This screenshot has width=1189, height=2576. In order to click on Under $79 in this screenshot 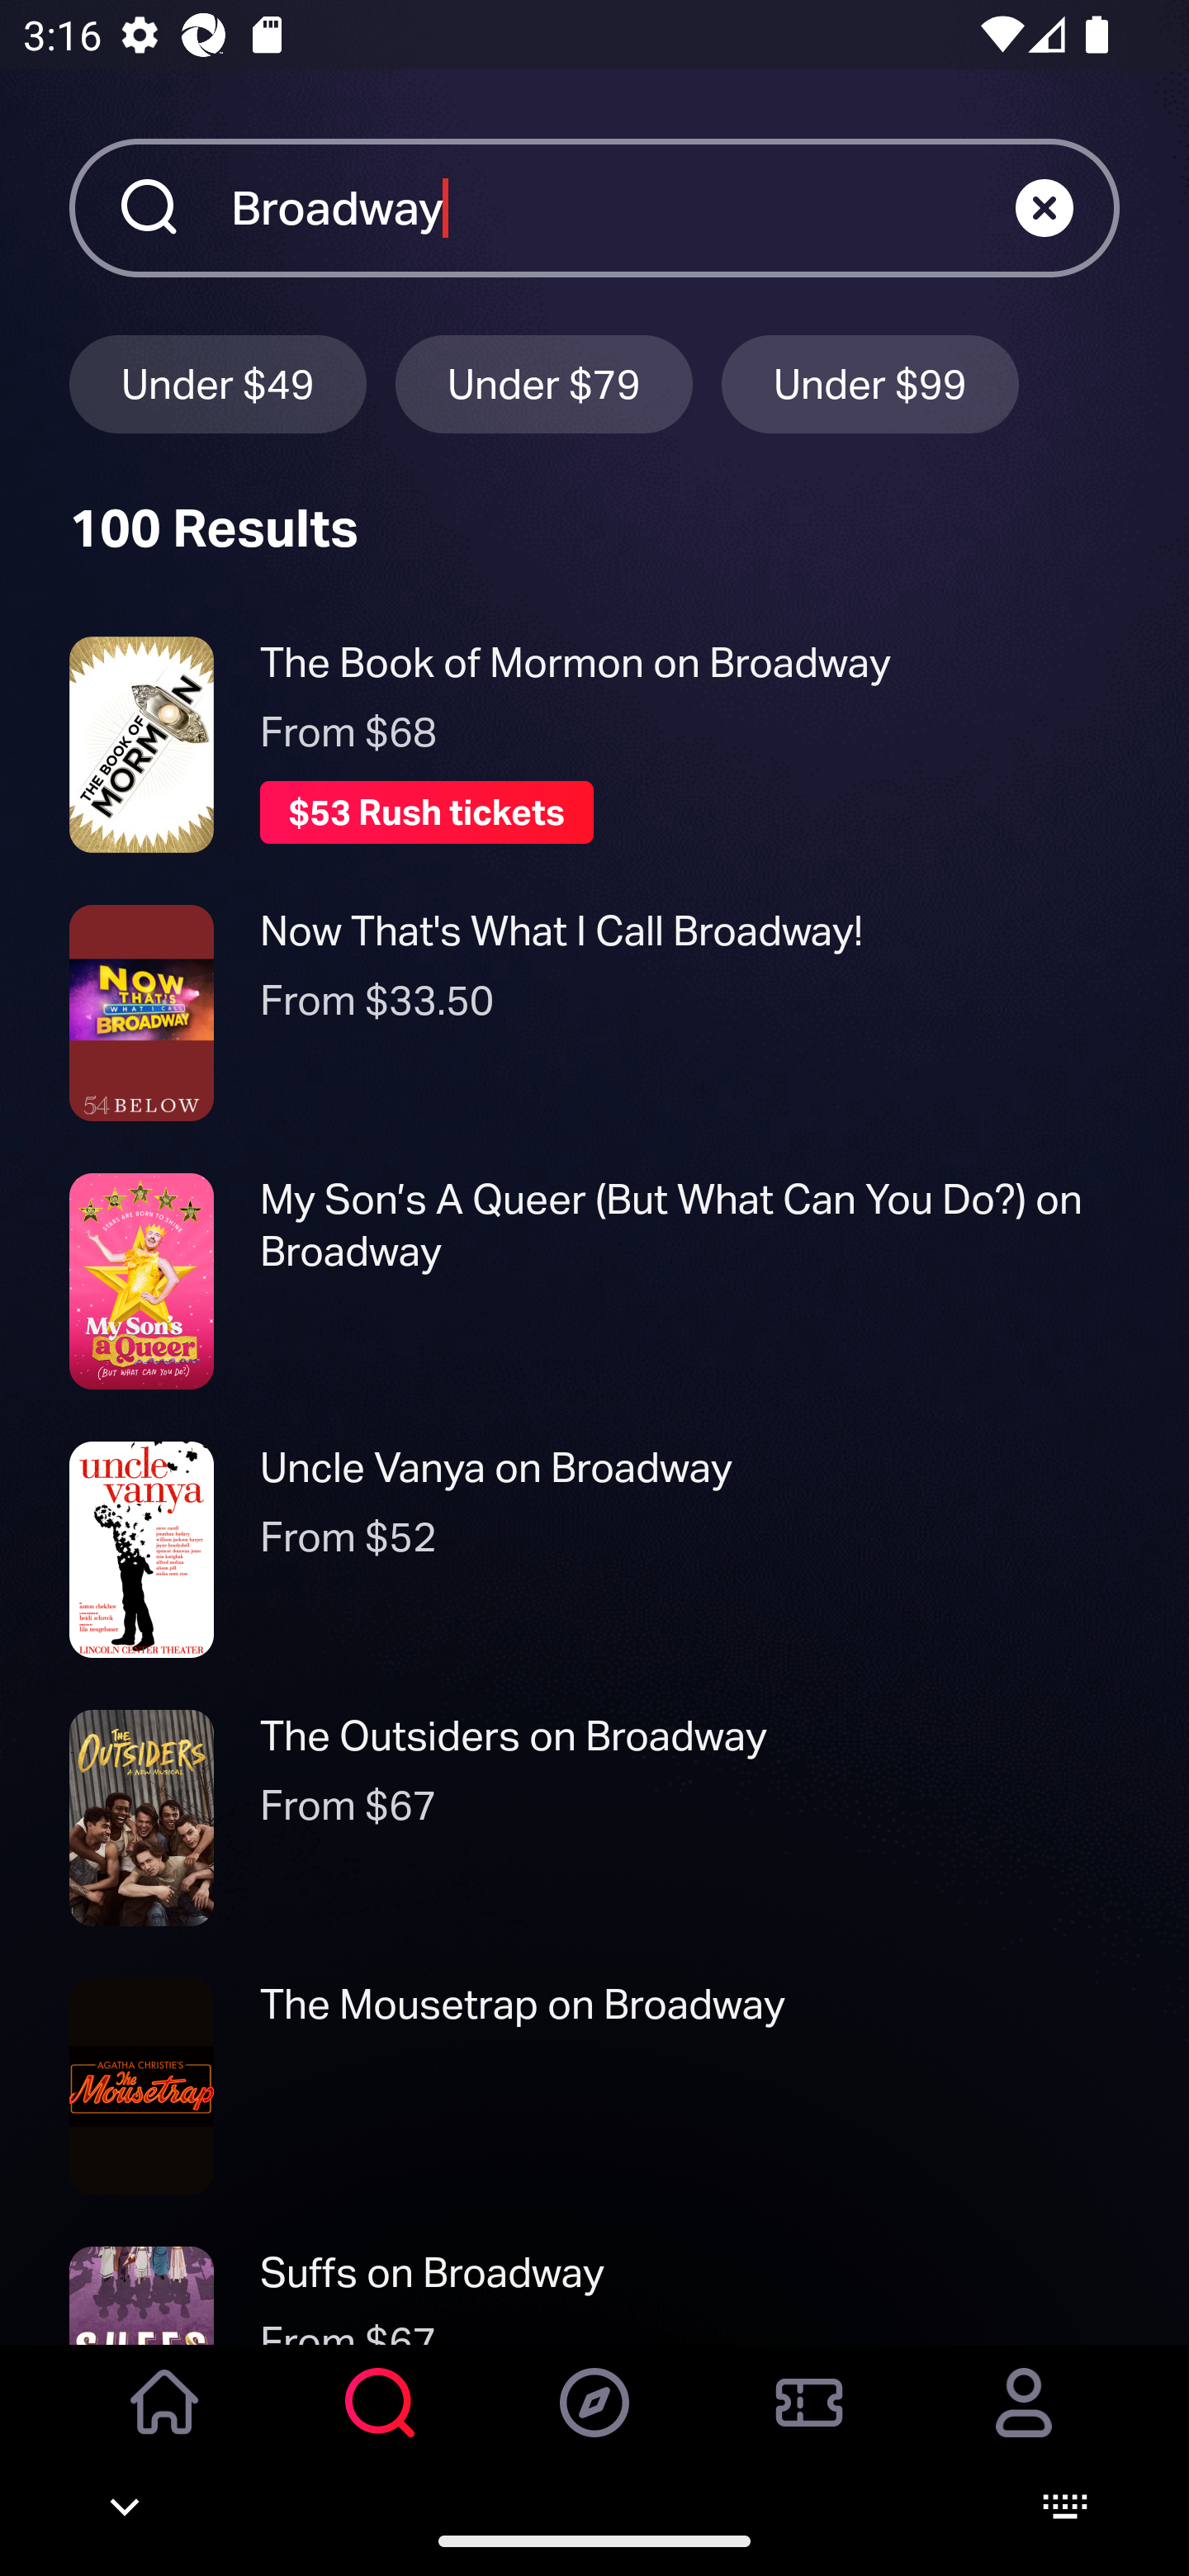, I will do `click(544, 383)`.